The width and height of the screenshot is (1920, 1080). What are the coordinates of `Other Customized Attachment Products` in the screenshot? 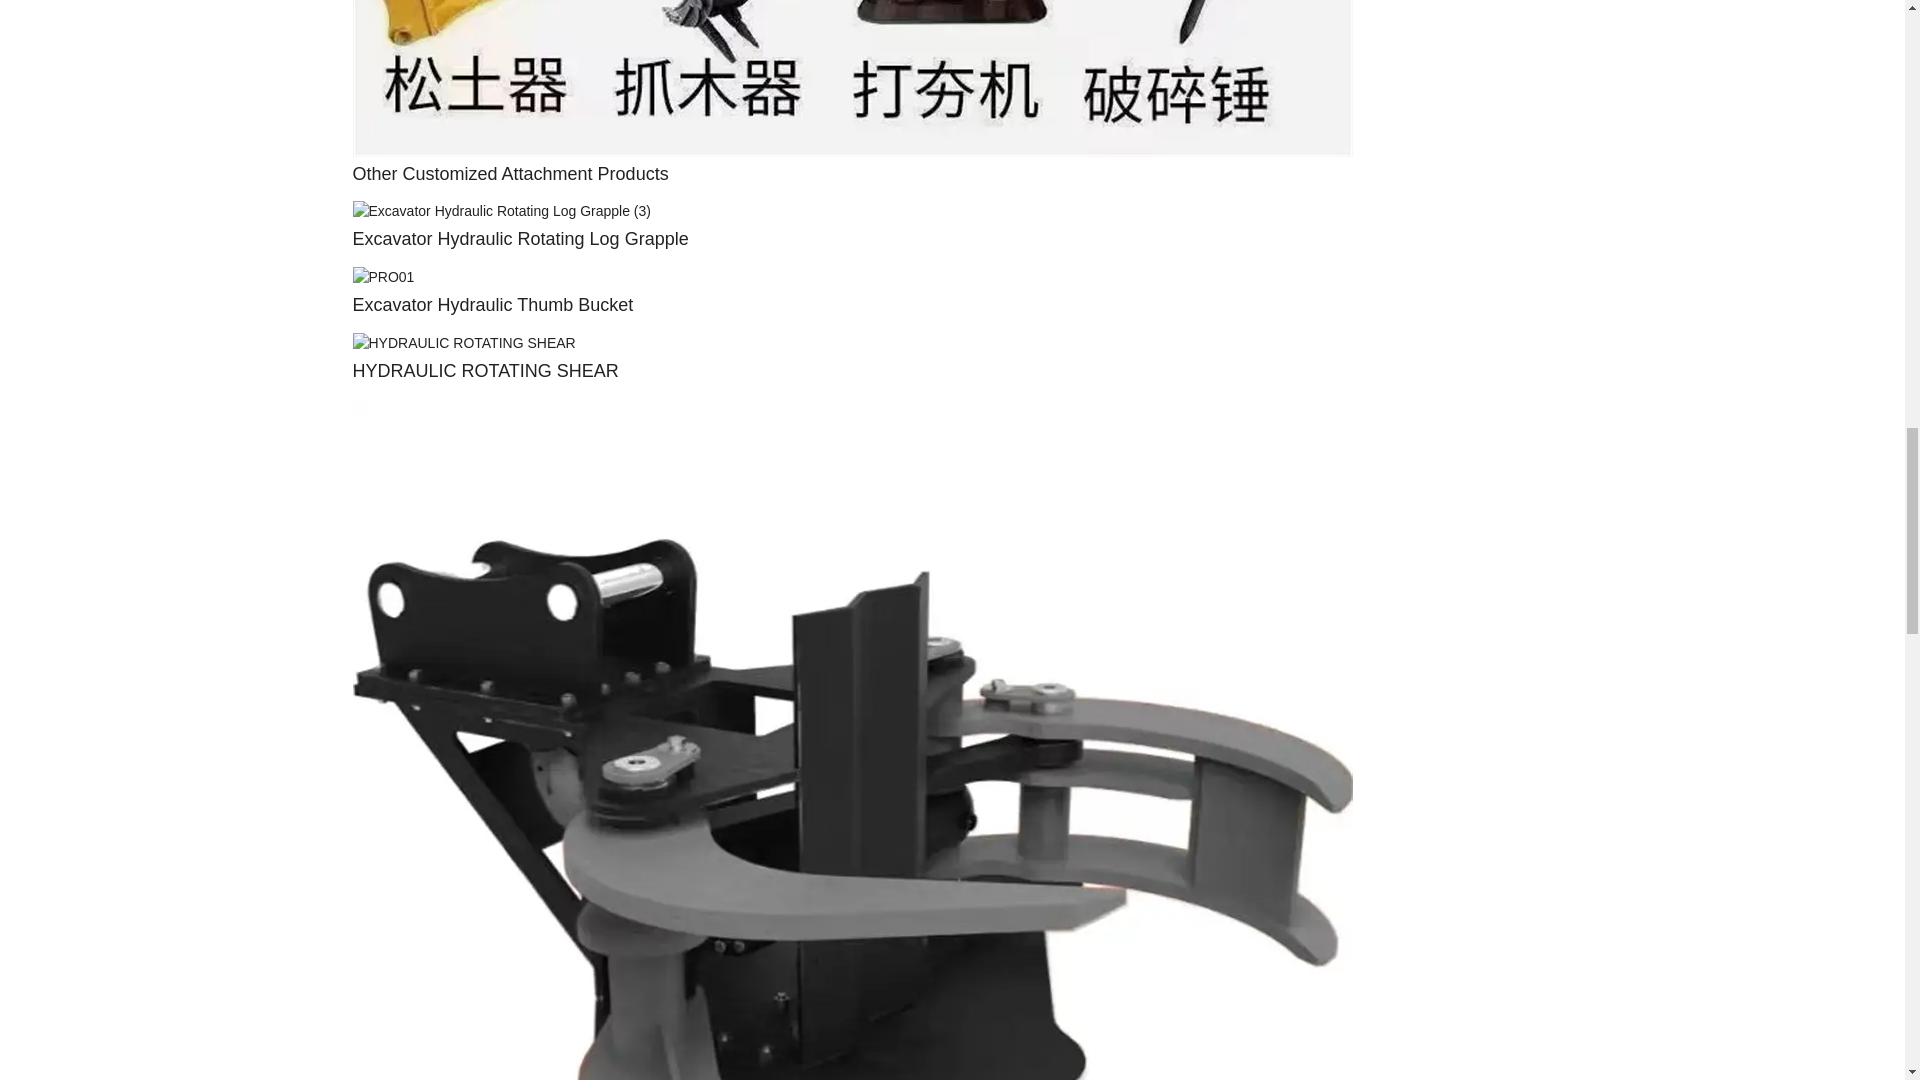 It's located at (510, 174).